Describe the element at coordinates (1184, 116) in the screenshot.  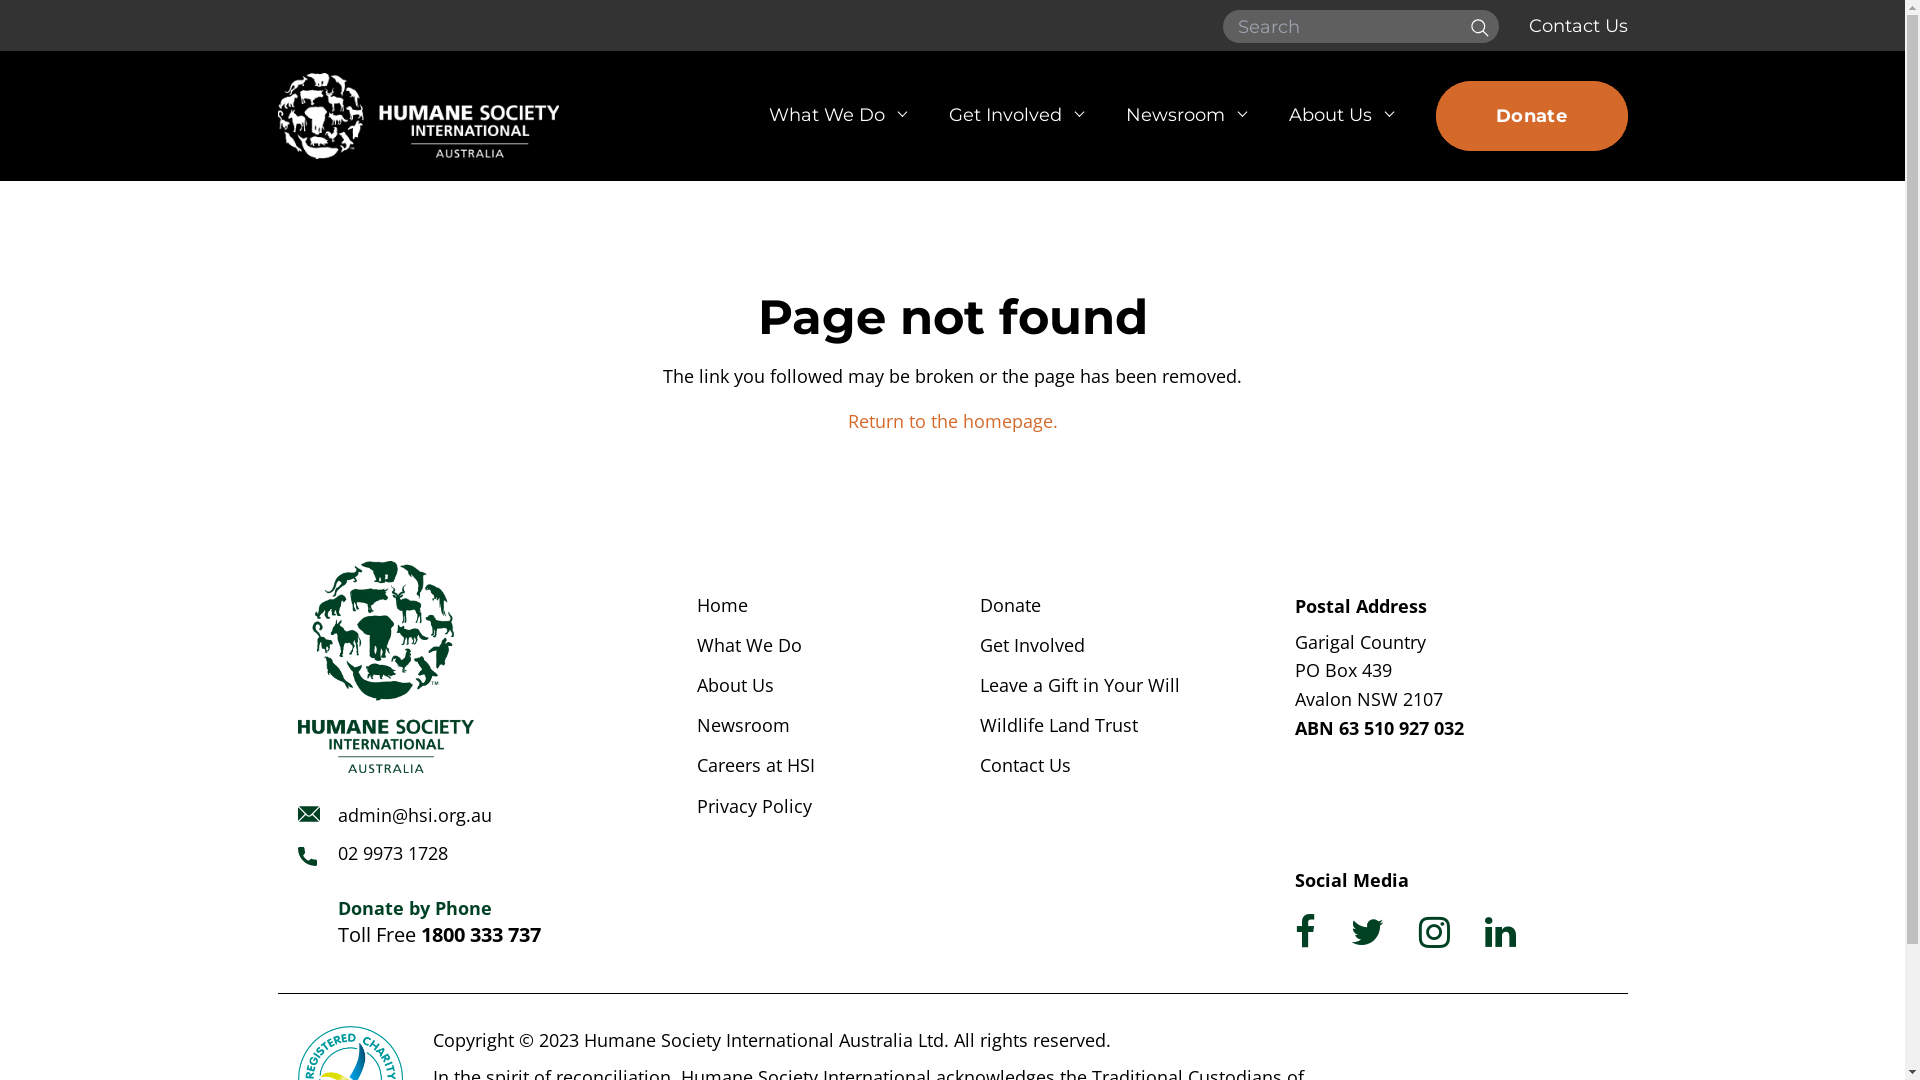
I see `Newsroom` at that location.